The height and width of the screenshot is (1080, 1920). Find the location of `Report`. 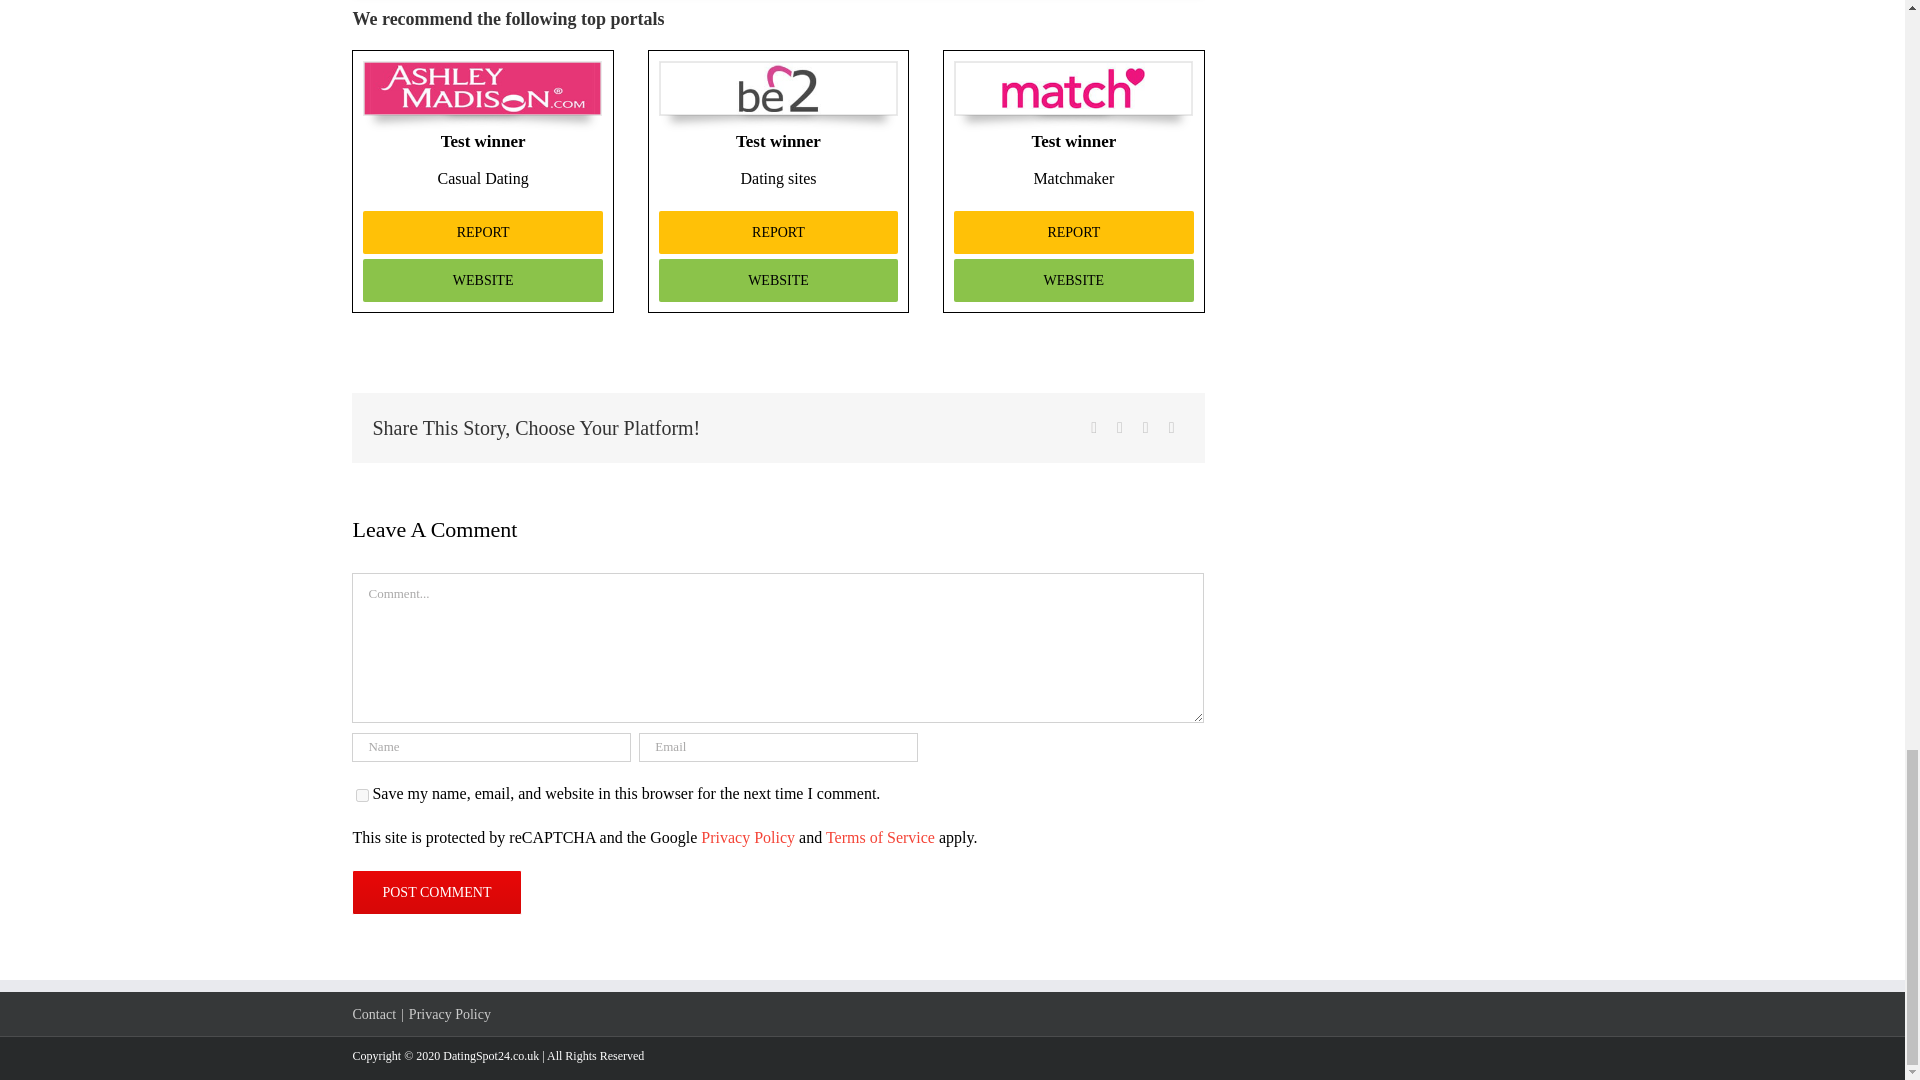

Report is located at coordinates (1073, 232).